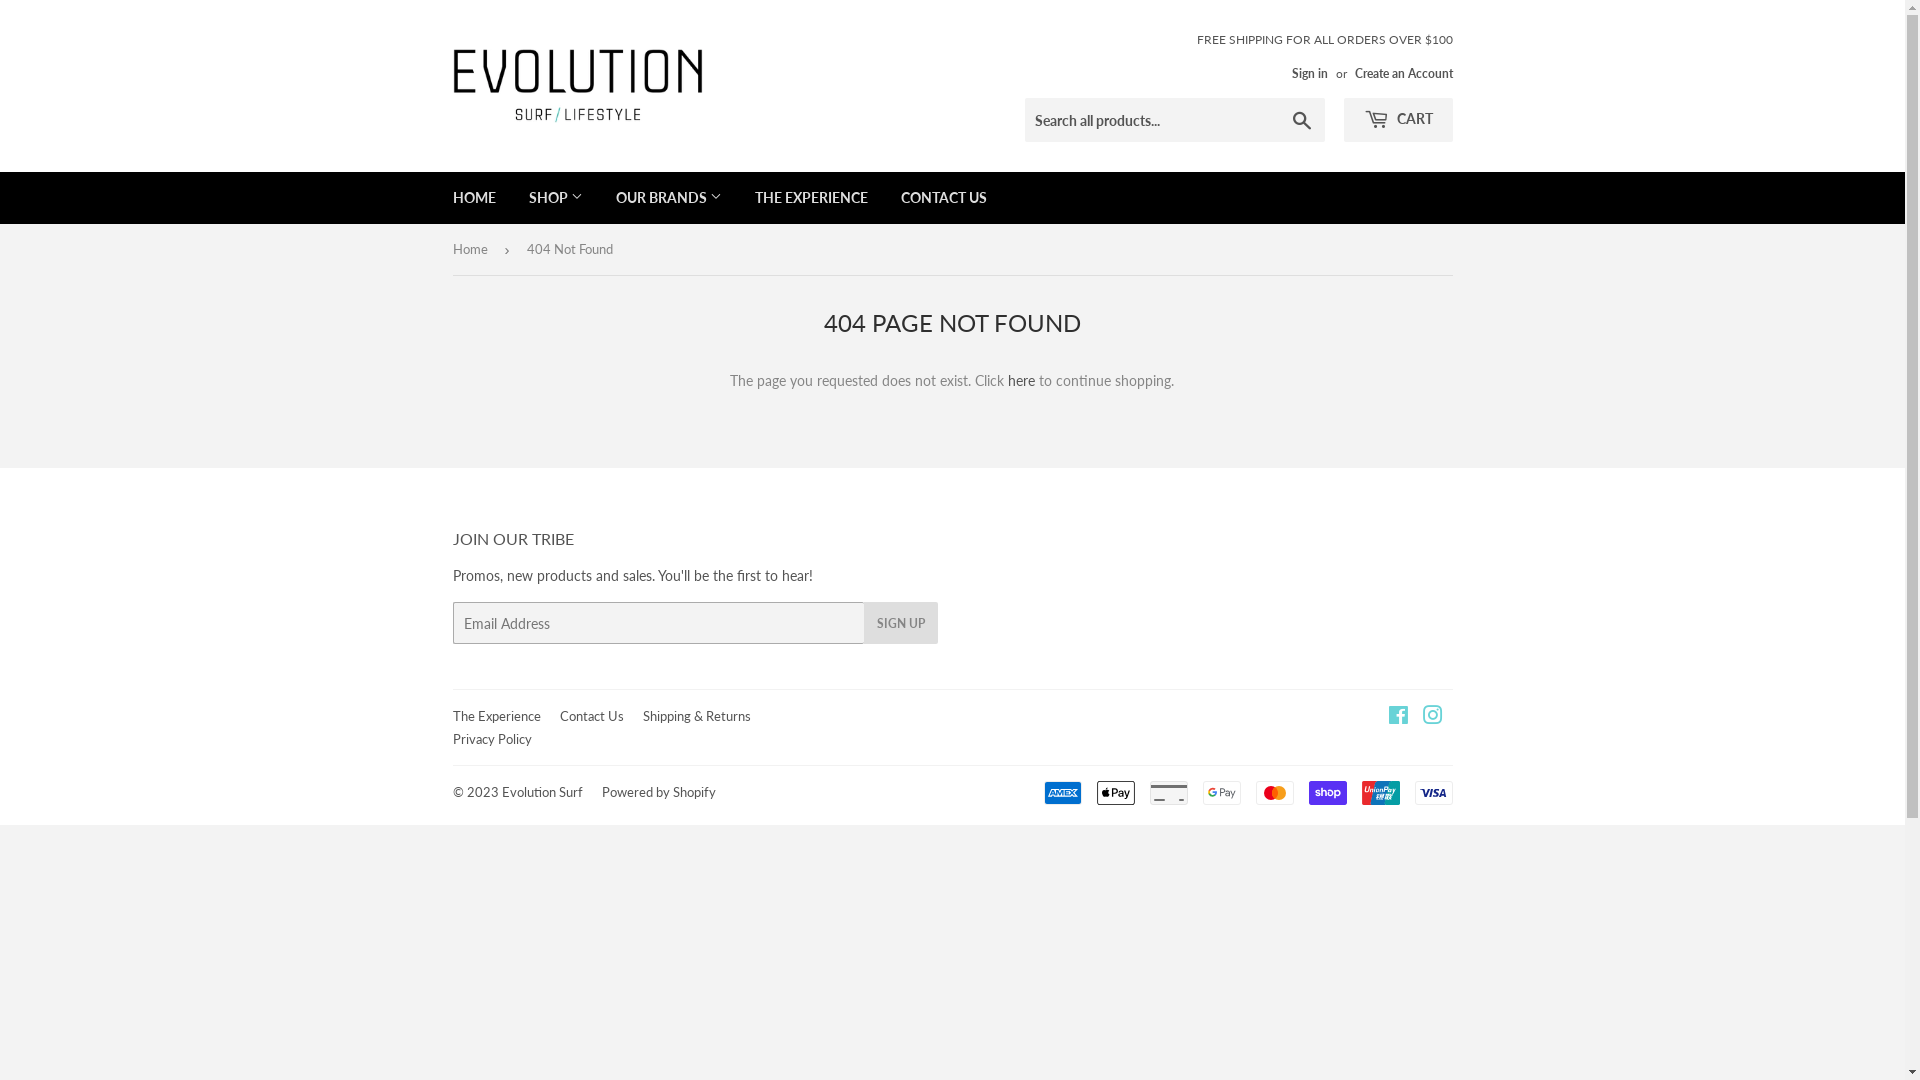 This screenshot has width=1920, height=1080. What do you see at coordinates (696, 716) in the screenshot?
I see `Shipping & Returns` at bounding box center [696, 716].